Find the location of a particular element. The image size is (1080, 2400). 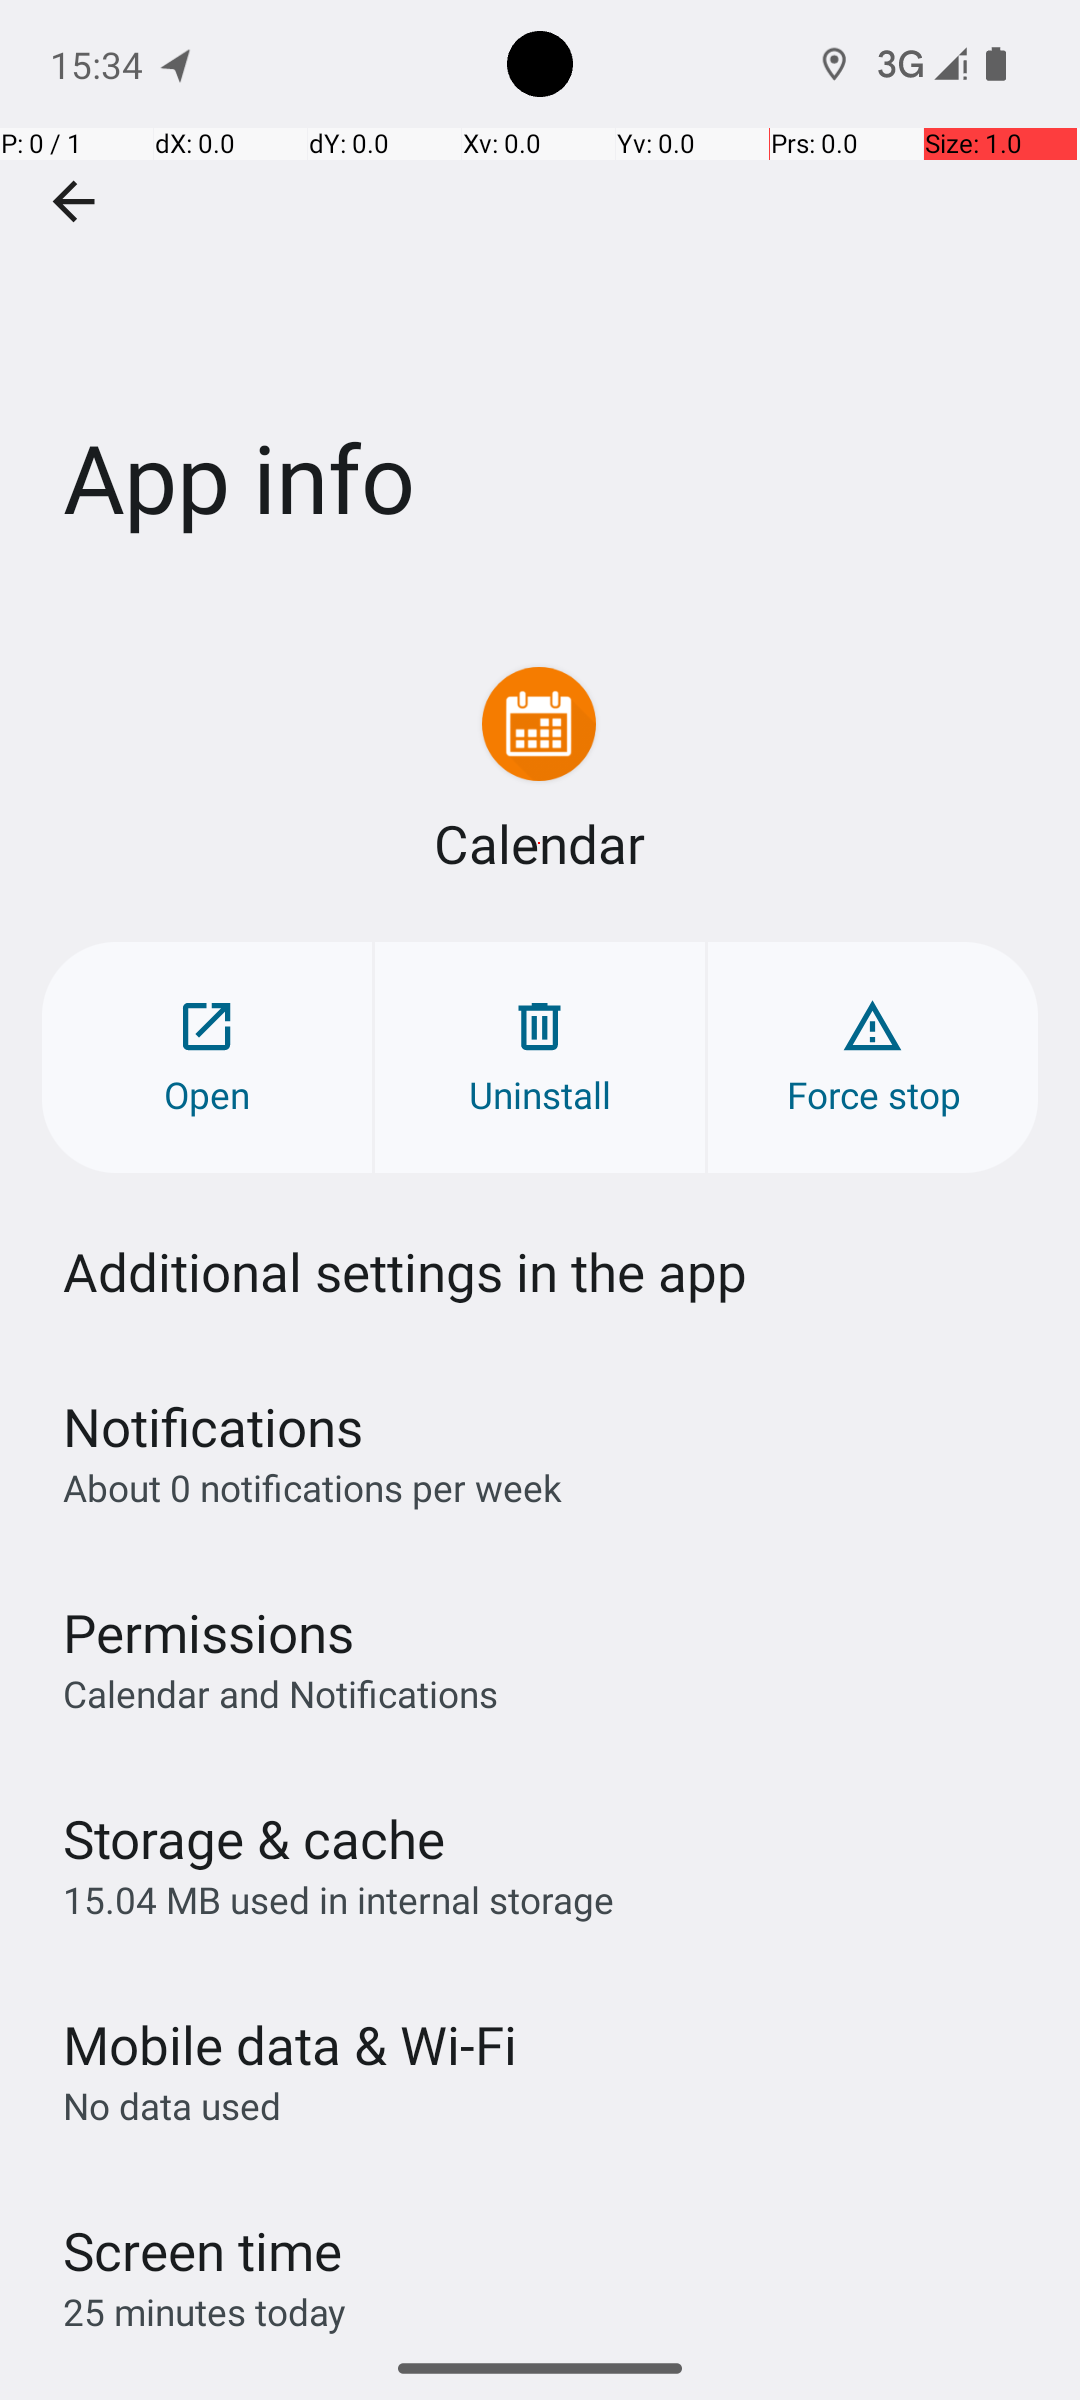

No data used is located at coordinates (172, 2106).